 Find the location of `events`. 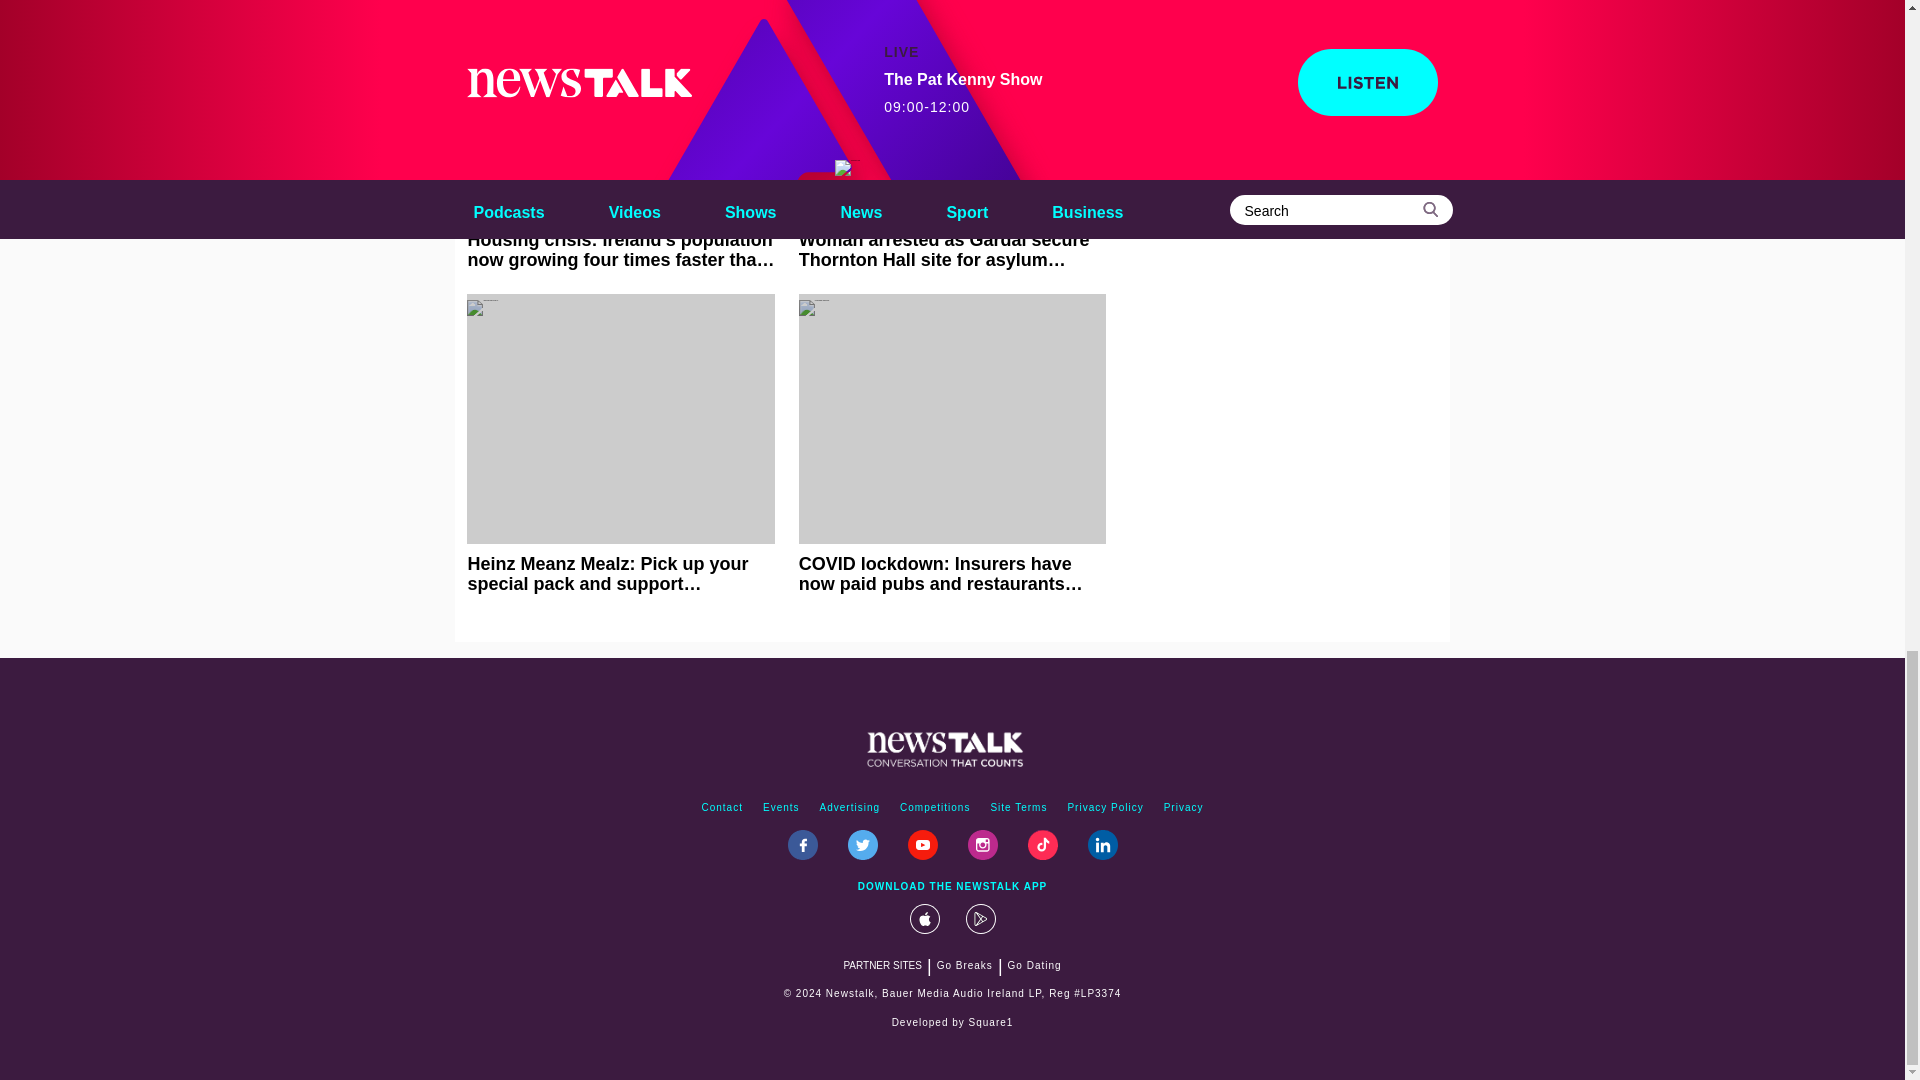

events is located at coordinates (781, 808).